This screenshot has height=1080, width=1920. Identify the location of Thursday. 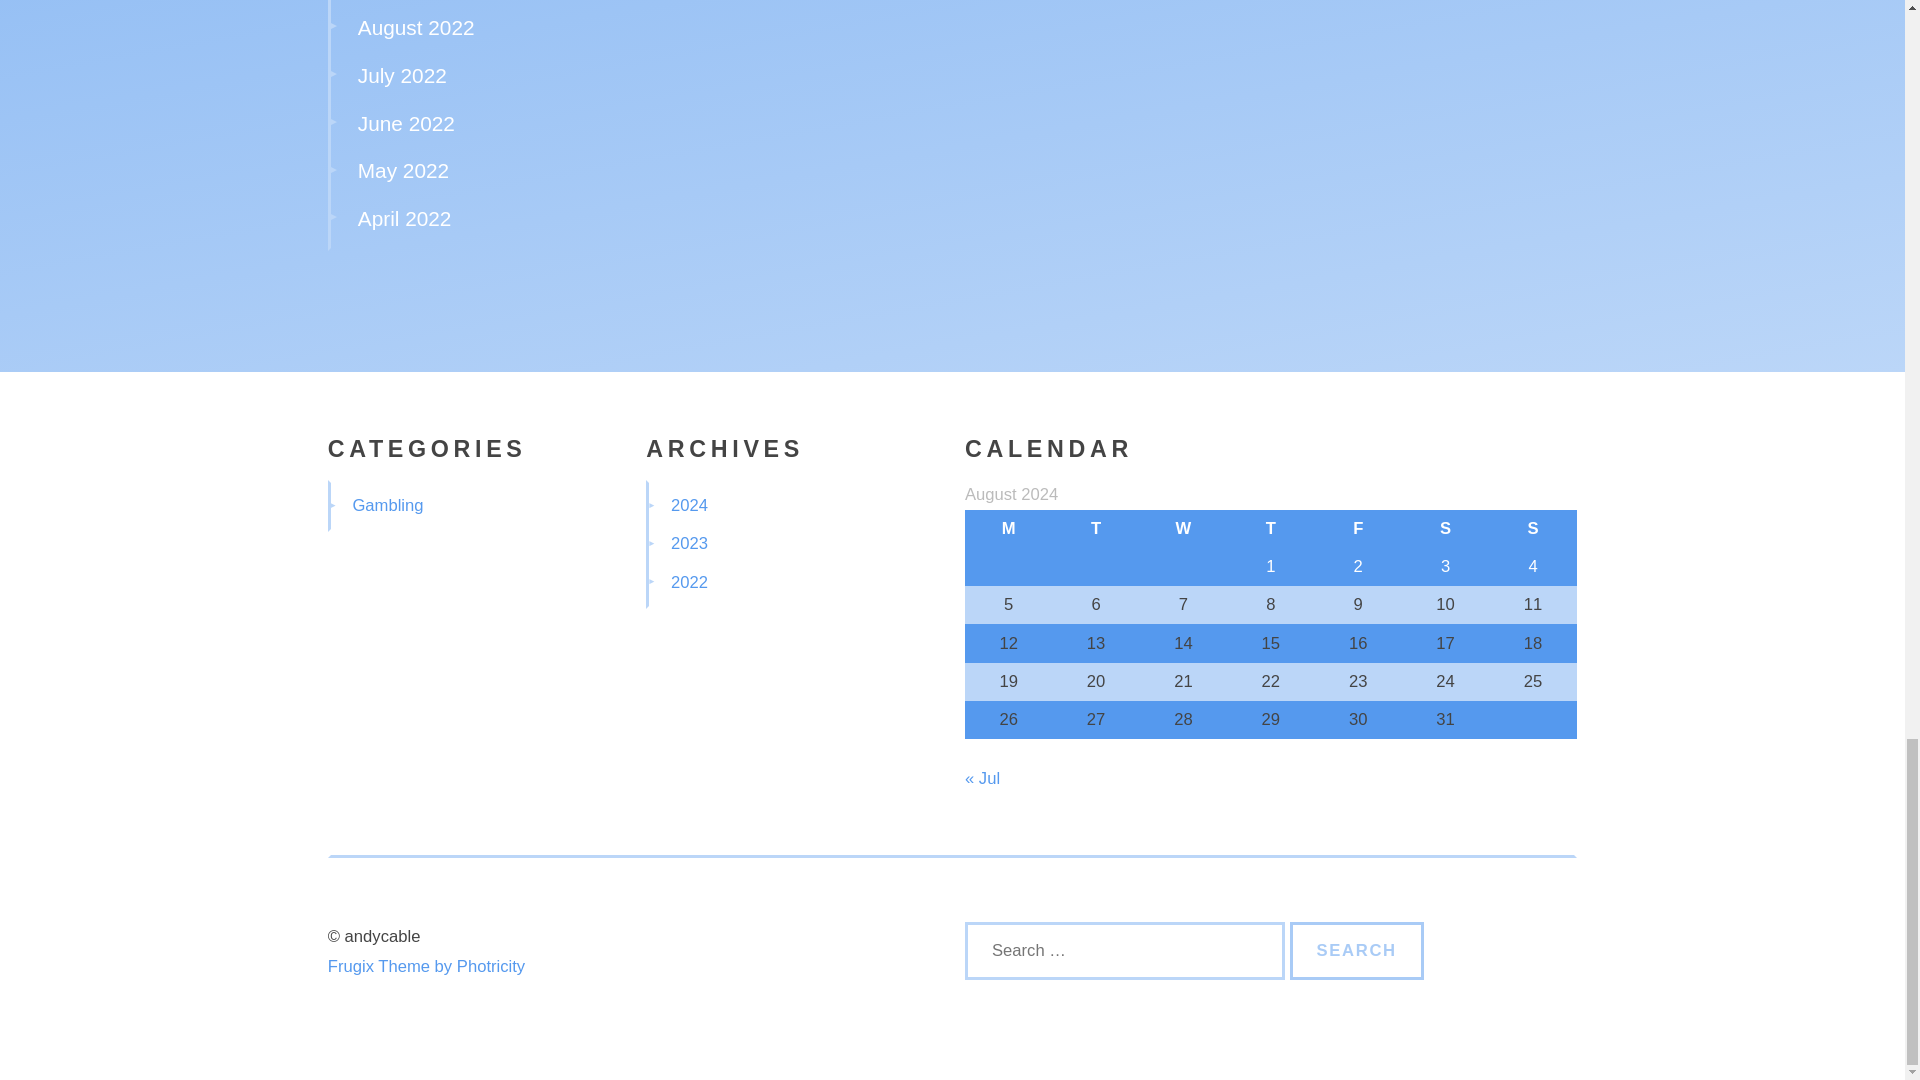
(1270, 528).